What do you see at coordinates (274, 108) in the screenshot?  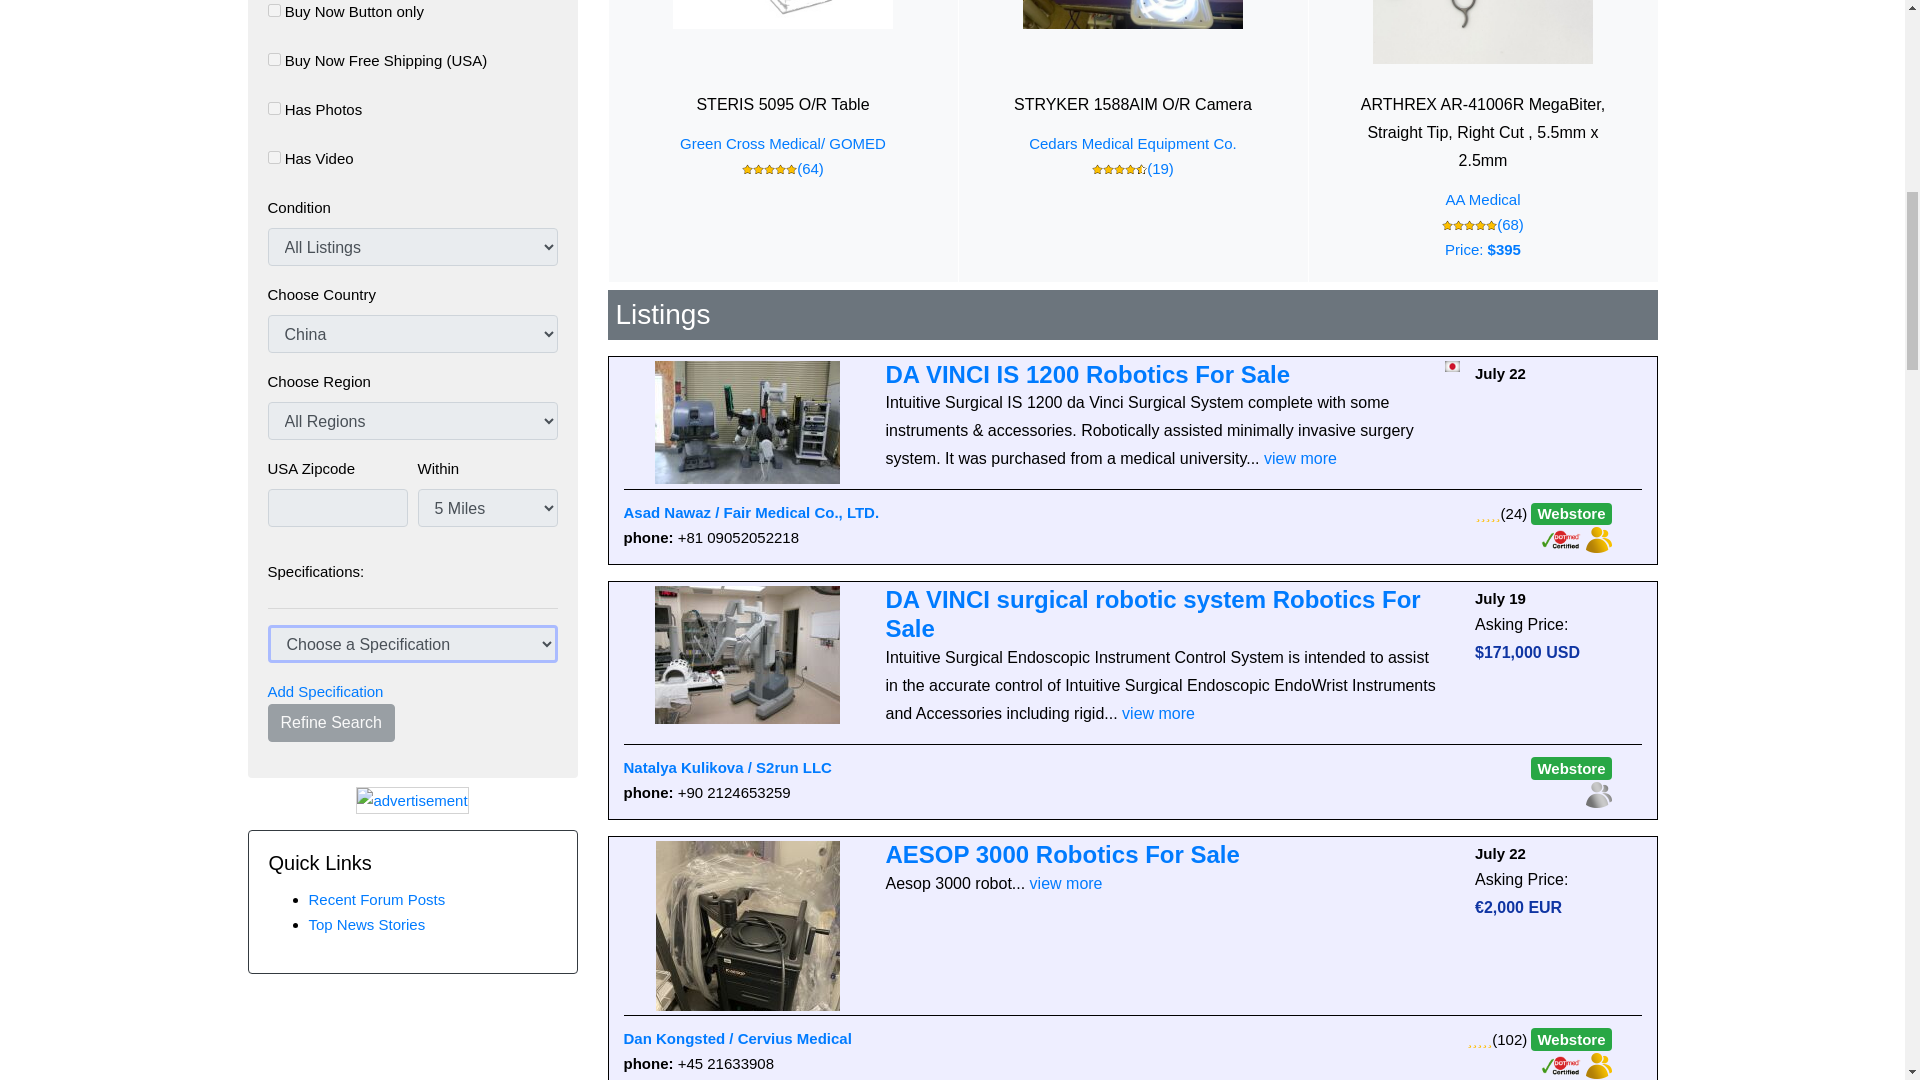 I see `1` at bounding box center [274, 108].